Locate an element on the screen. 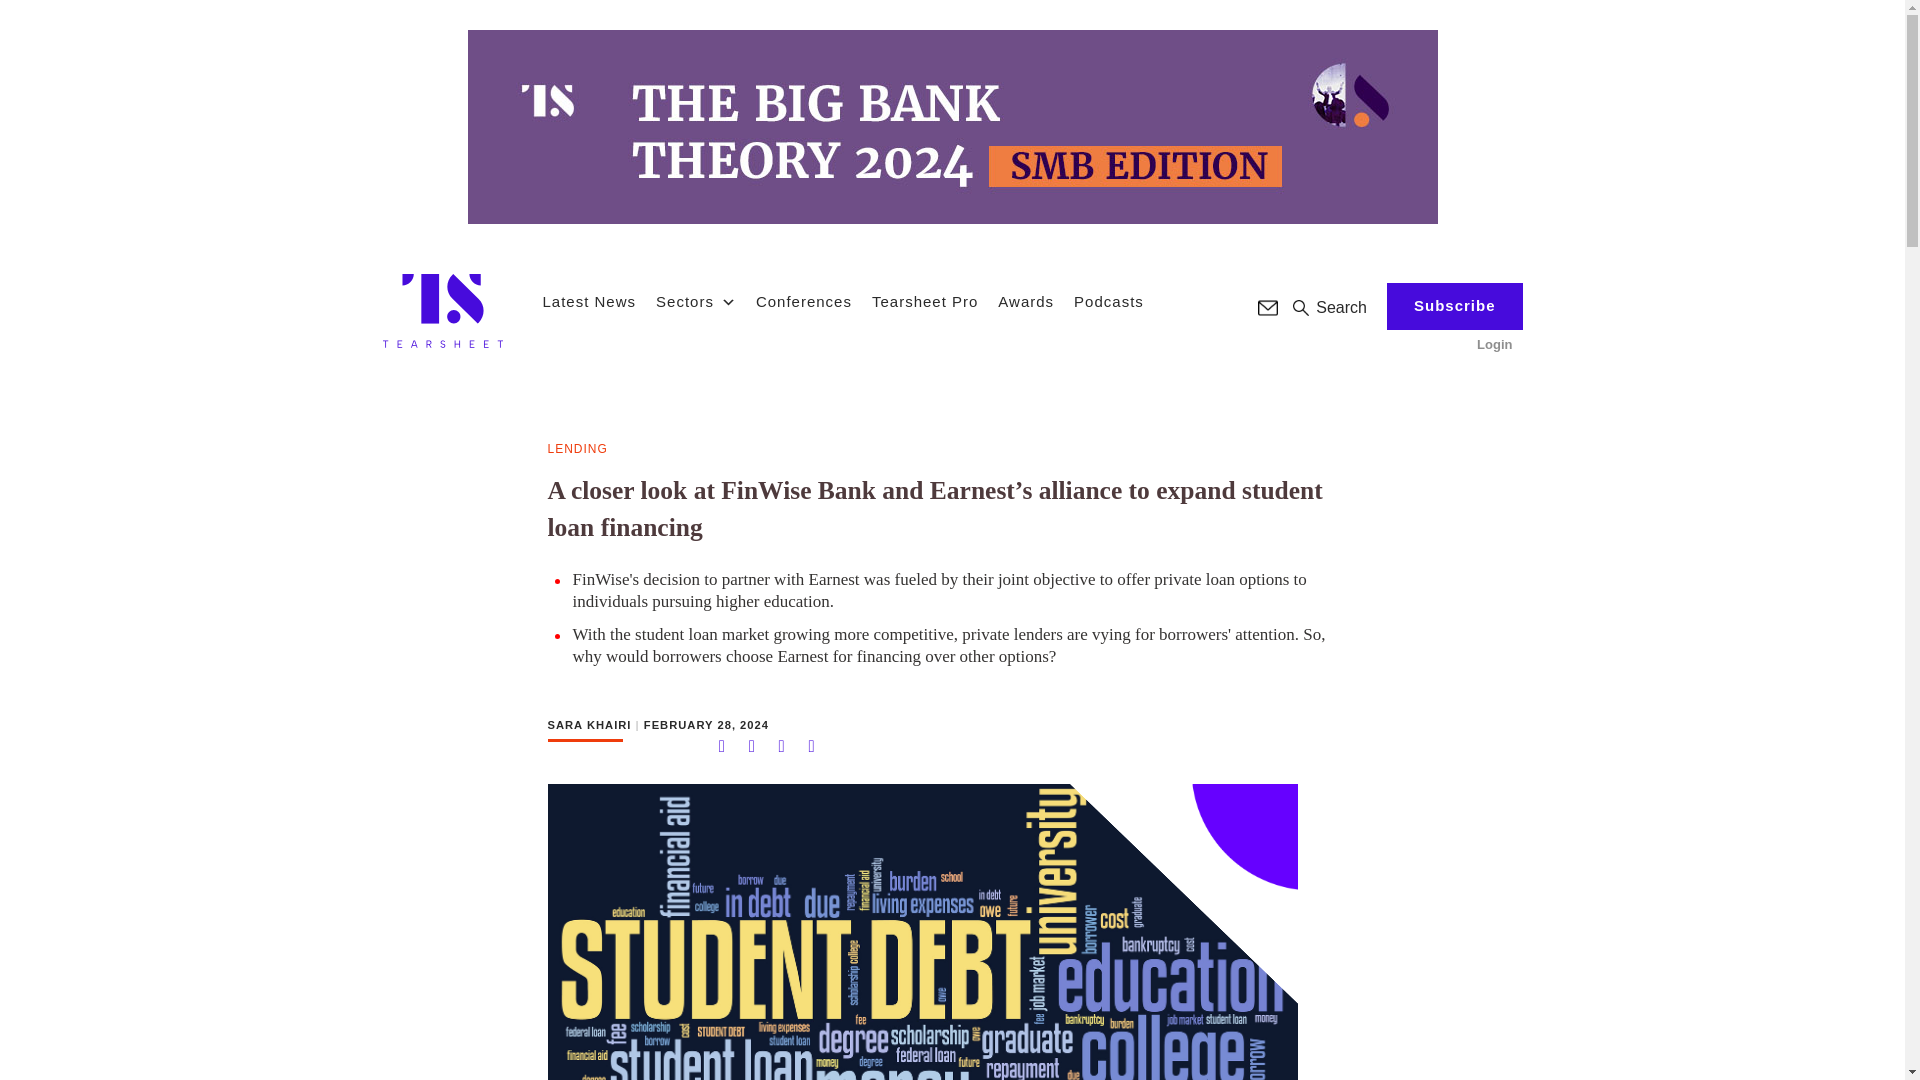 The width and height of the screenshot is (1920, 1080). Latest News is located at coordinates (588, 302).